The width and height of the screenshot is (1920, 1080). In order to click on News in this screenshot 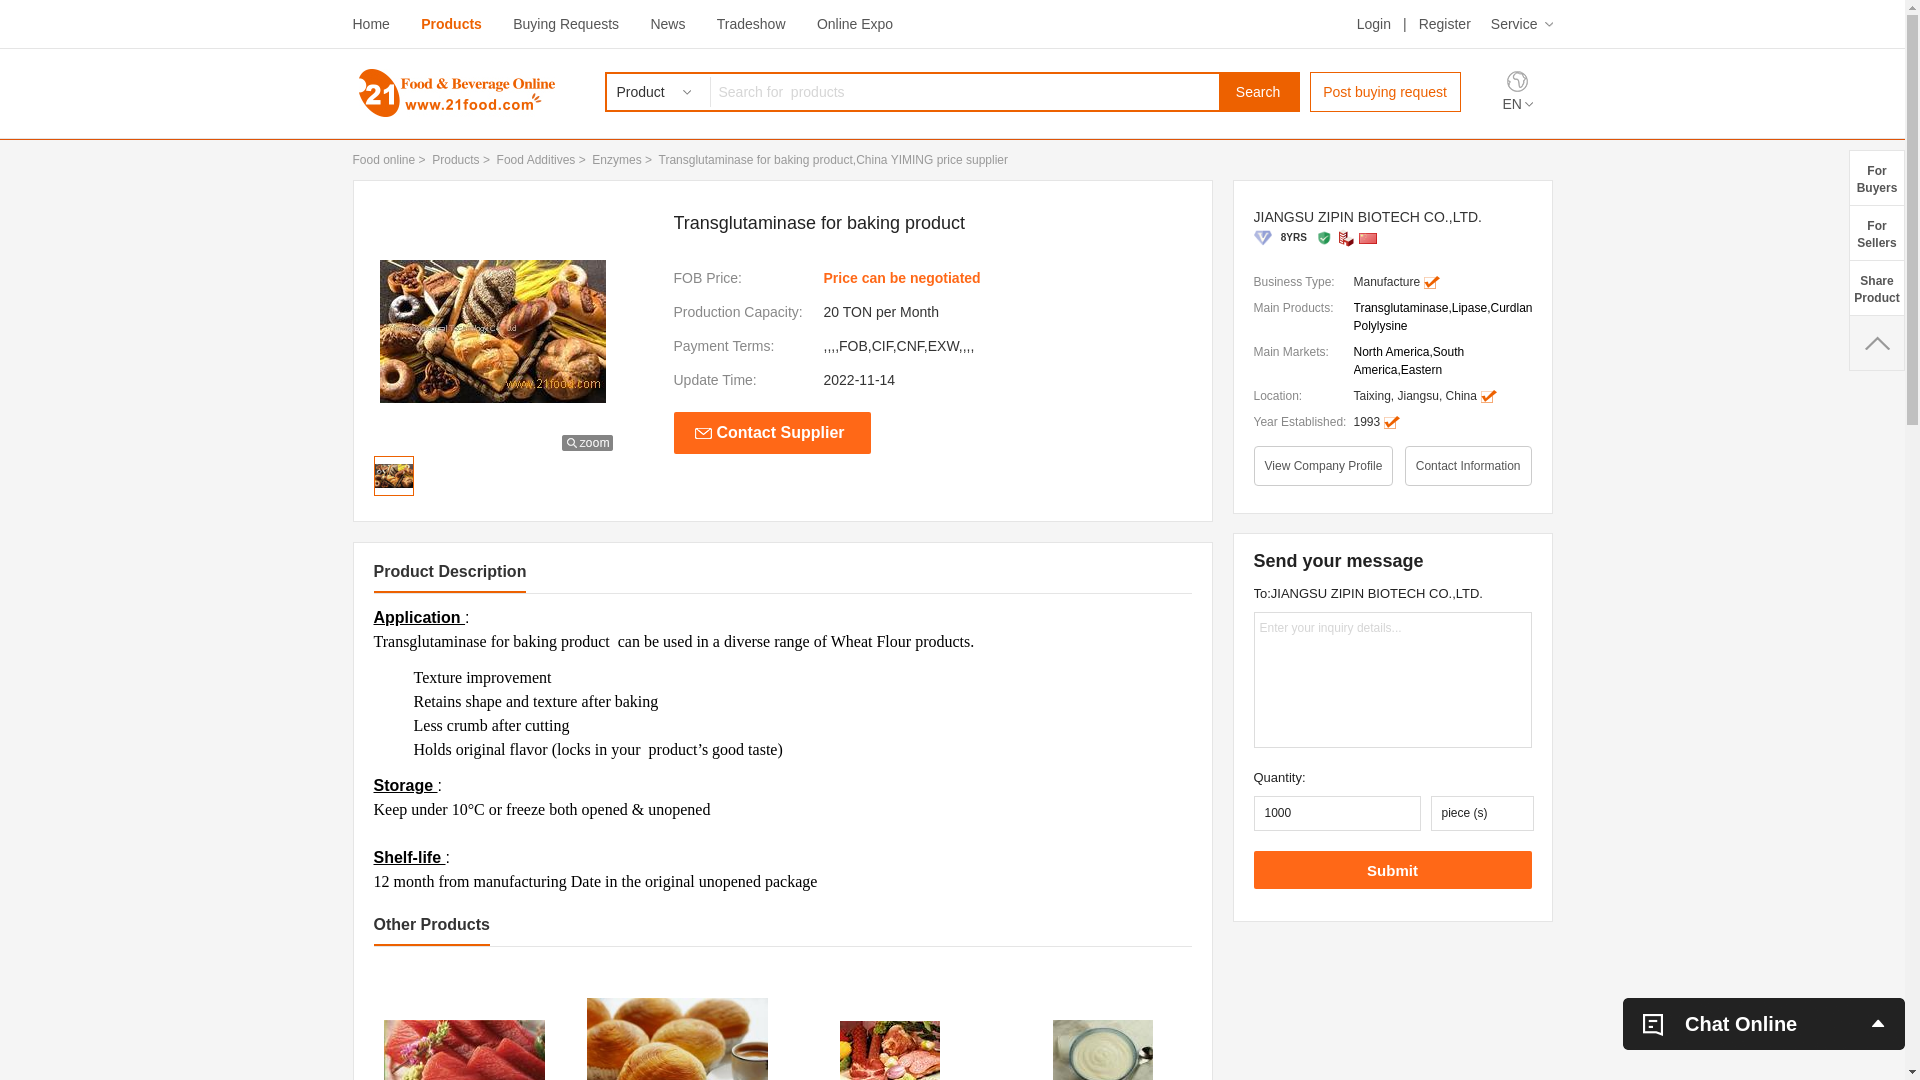, I will do `click(668, 24)`.